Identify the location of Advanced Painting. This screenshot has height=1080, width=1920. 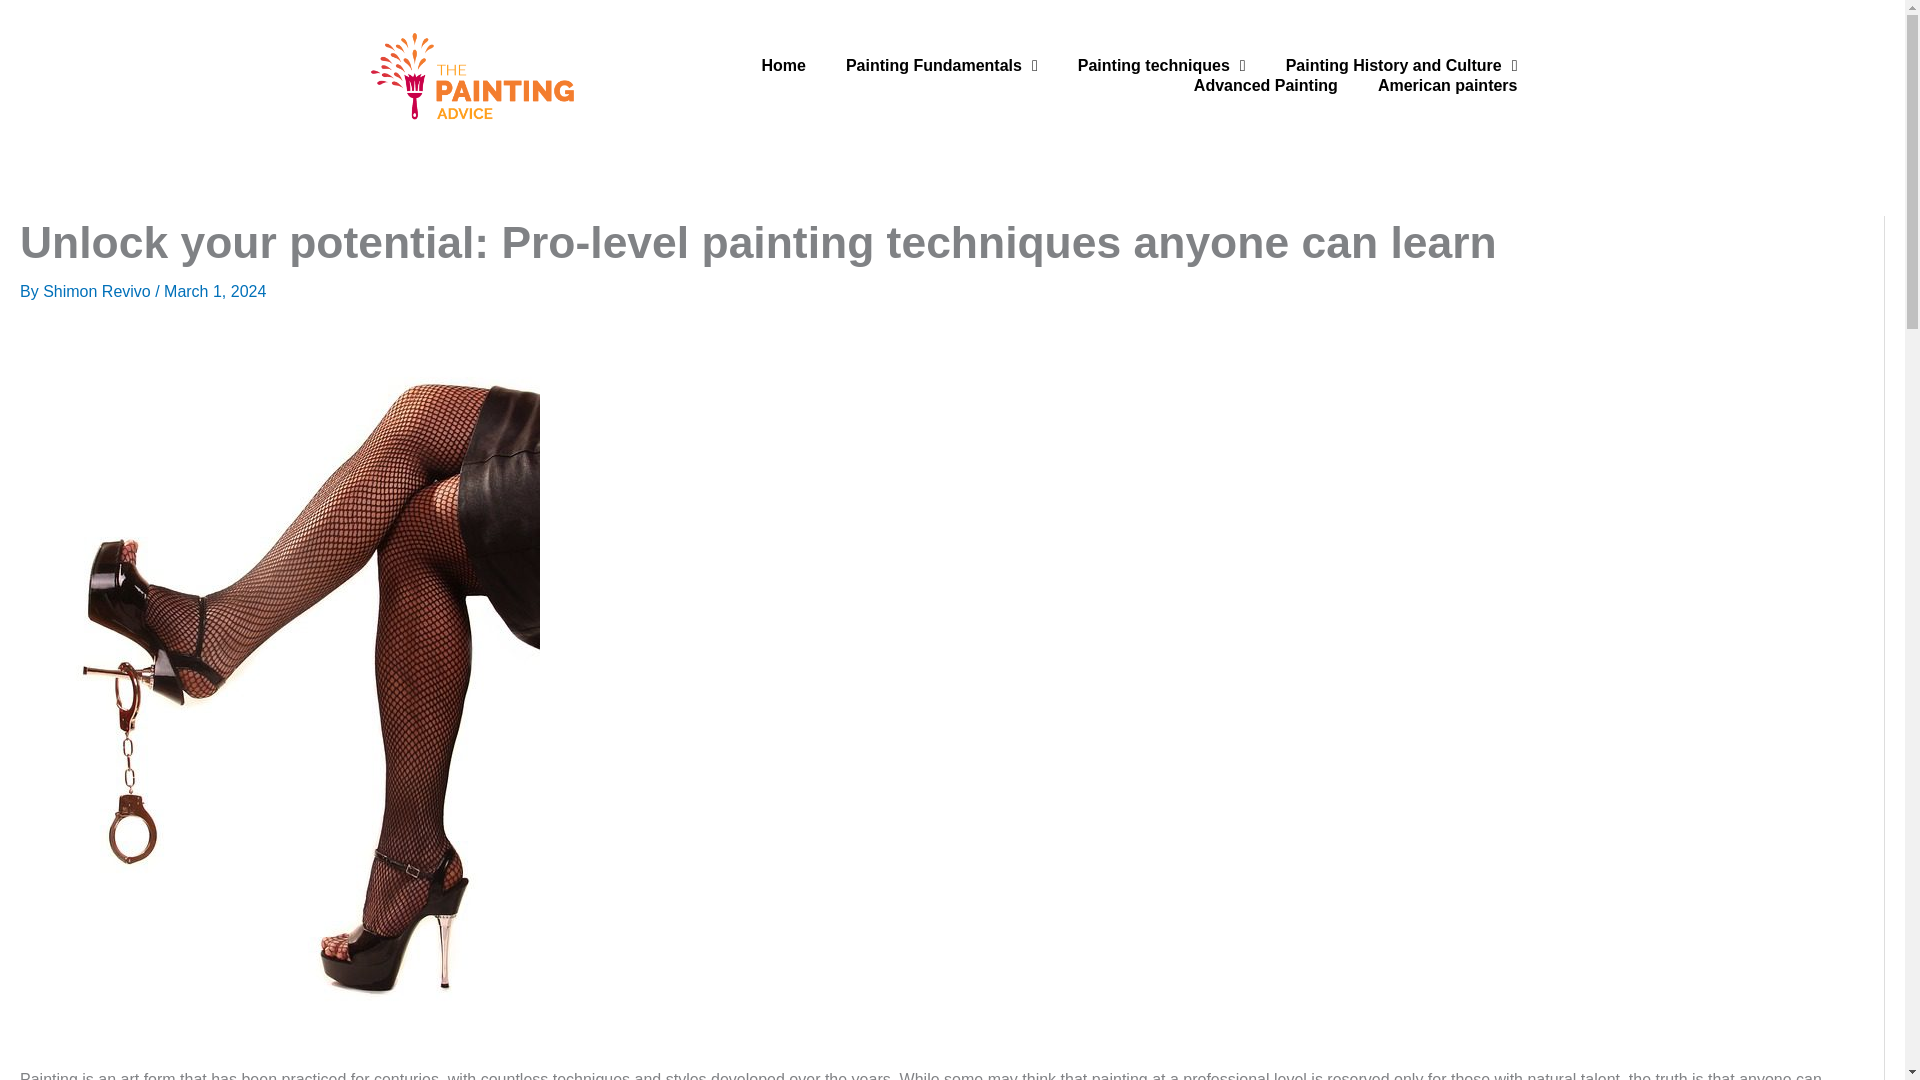
(1265, 86).